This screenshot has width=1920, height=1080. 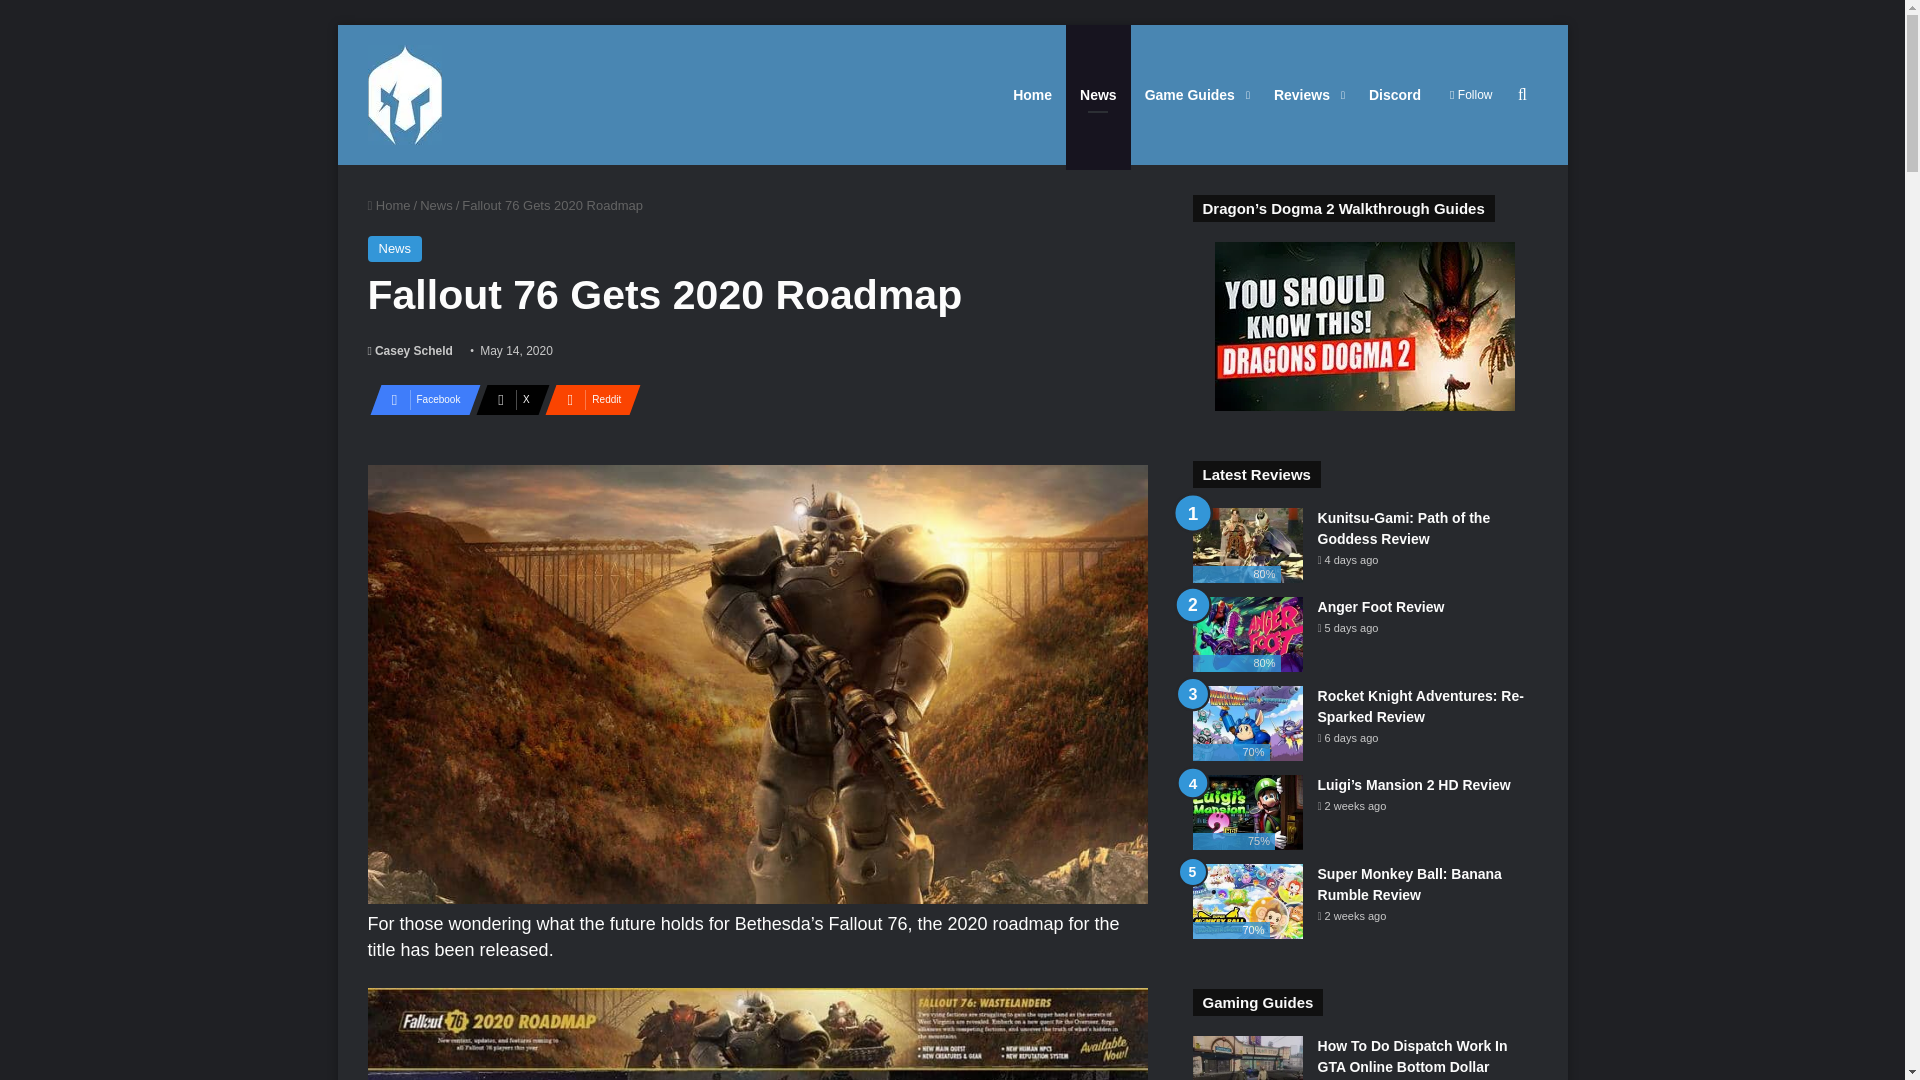 I want to click on Casey Scheld, so click(x=410, y=350).